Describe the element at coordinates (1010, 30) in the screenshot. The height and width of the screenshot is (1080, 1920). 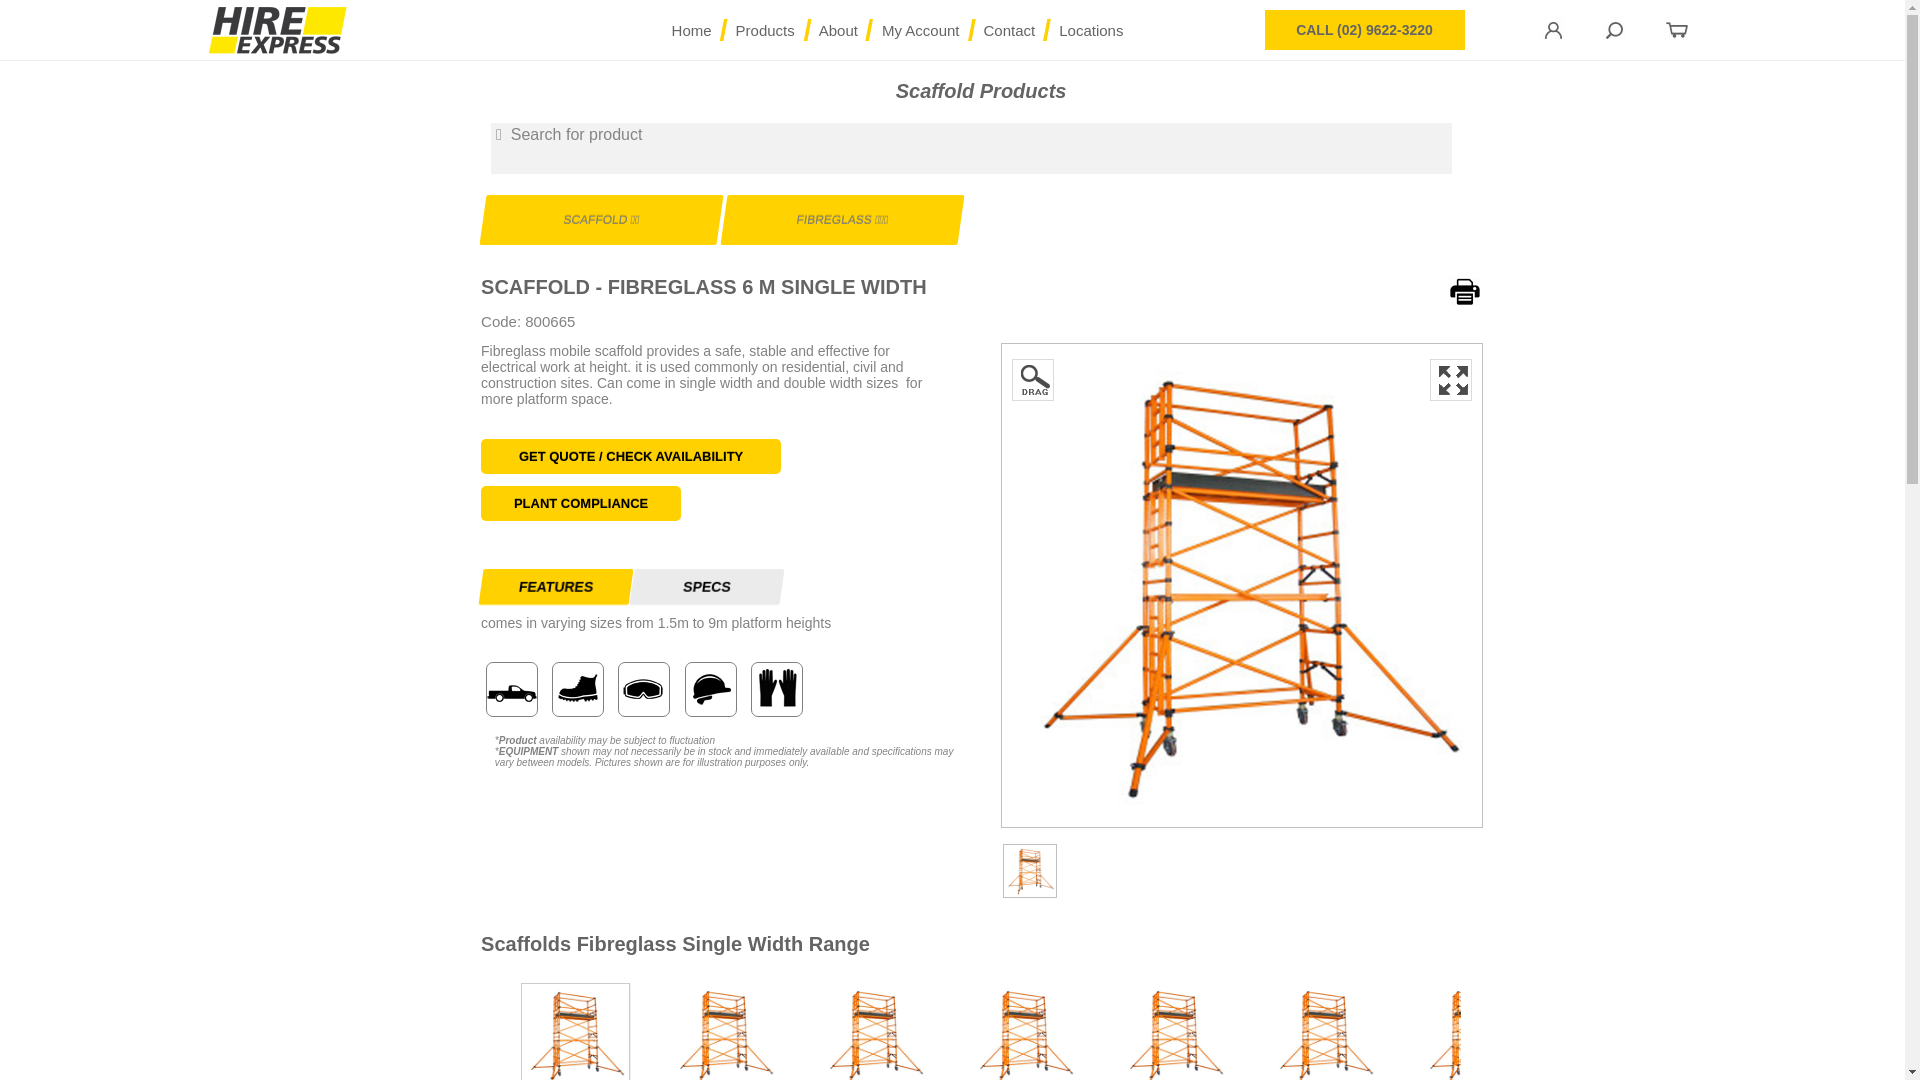
I see `/
Contact` at that location.